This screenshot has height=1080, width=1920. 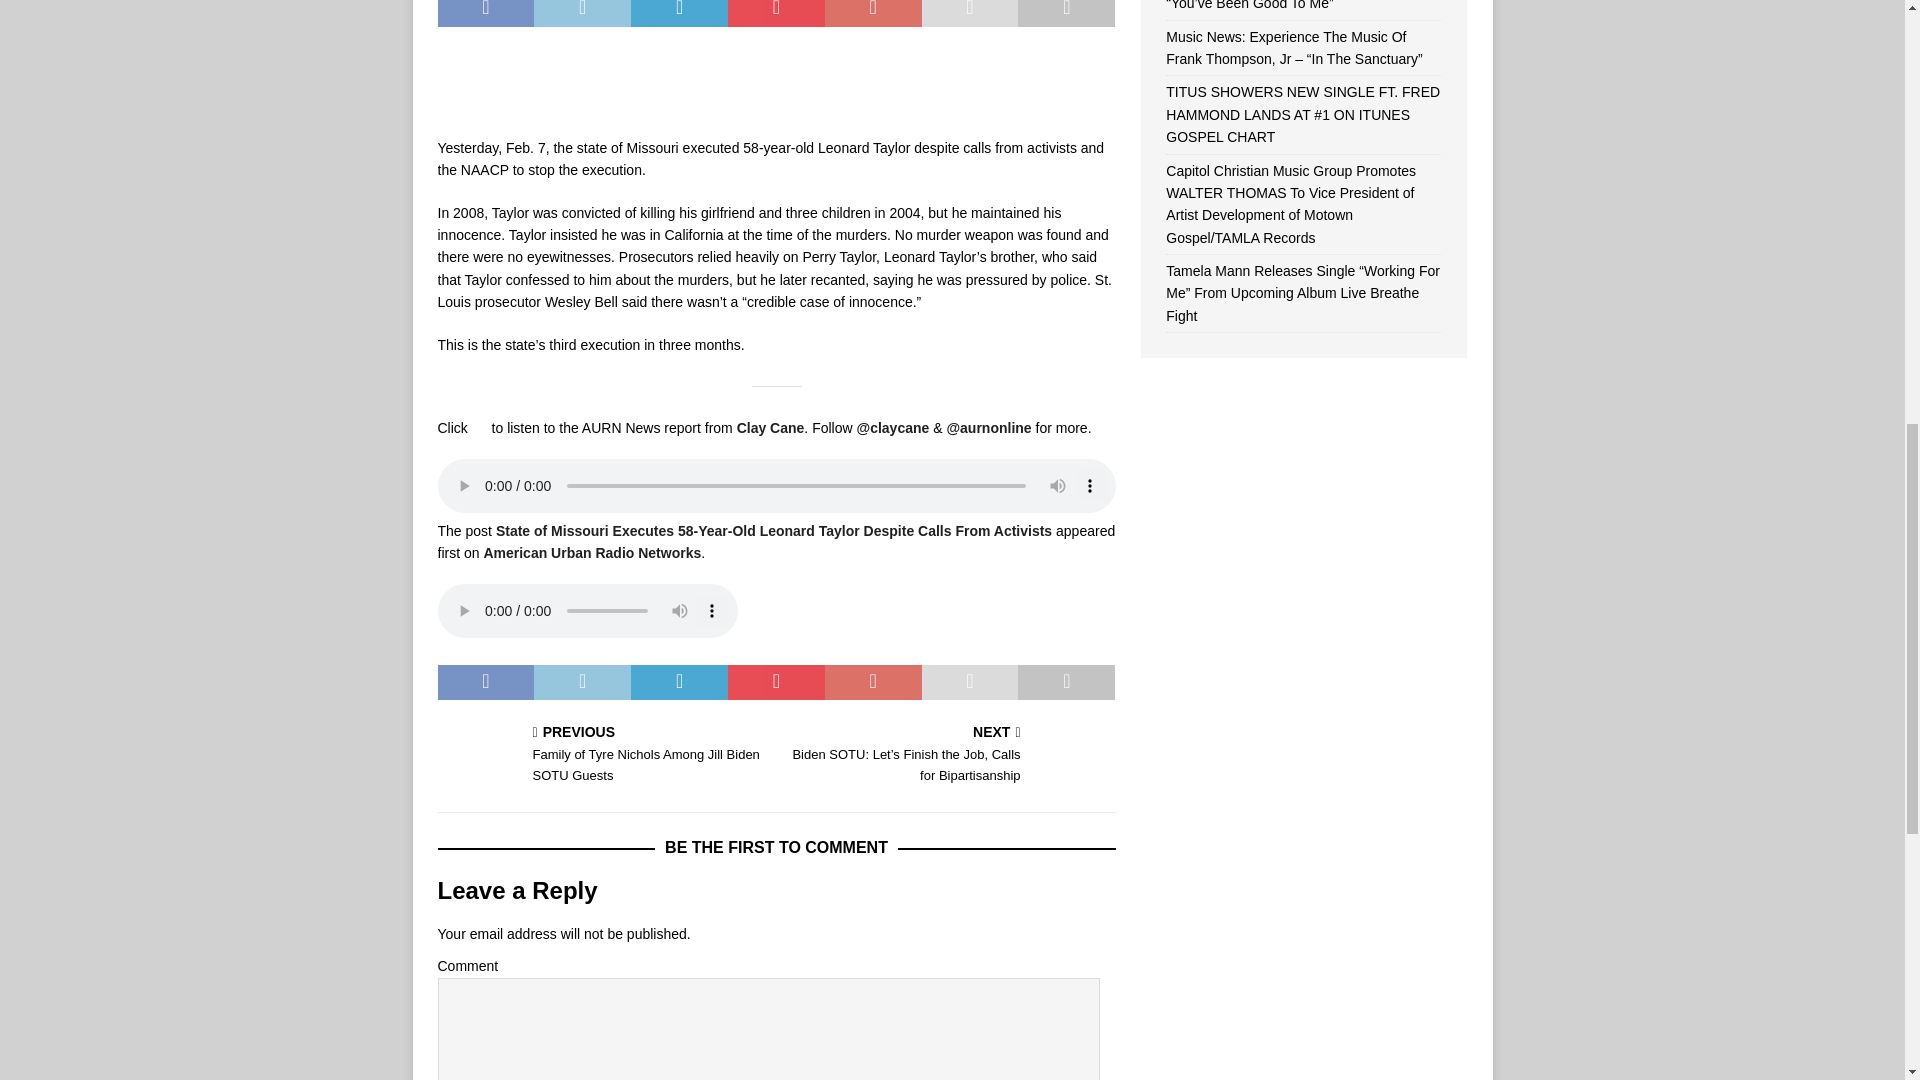 What do you see at coordinates (770, 428) in the screenshot?
I see `Clay Cane` at bounding box center [770, 428].